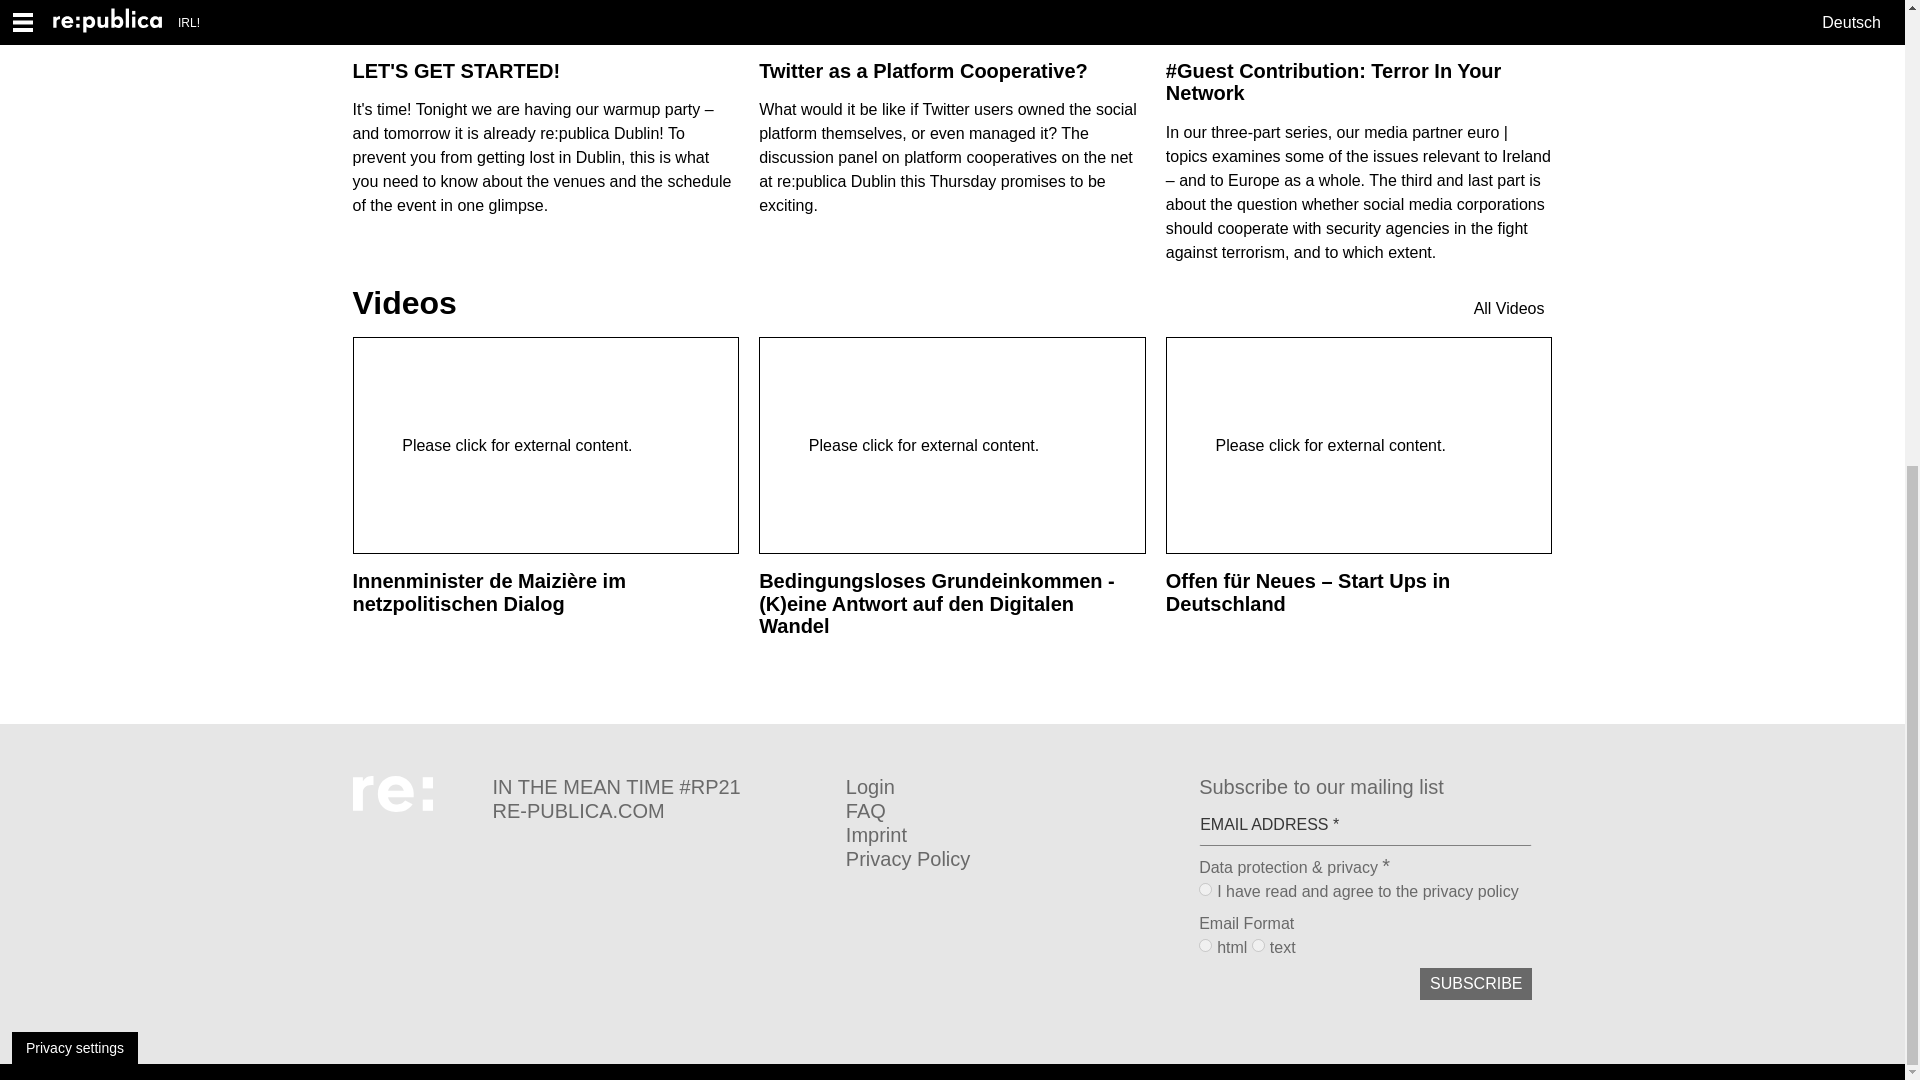 Image resolution: width=1920 pixels, height=1080 pixels. What do you see at coordinates (923, 71) in the screenshot?
I see `Twitter as a Platform Cooperative?` at bounding box center [923, 71].